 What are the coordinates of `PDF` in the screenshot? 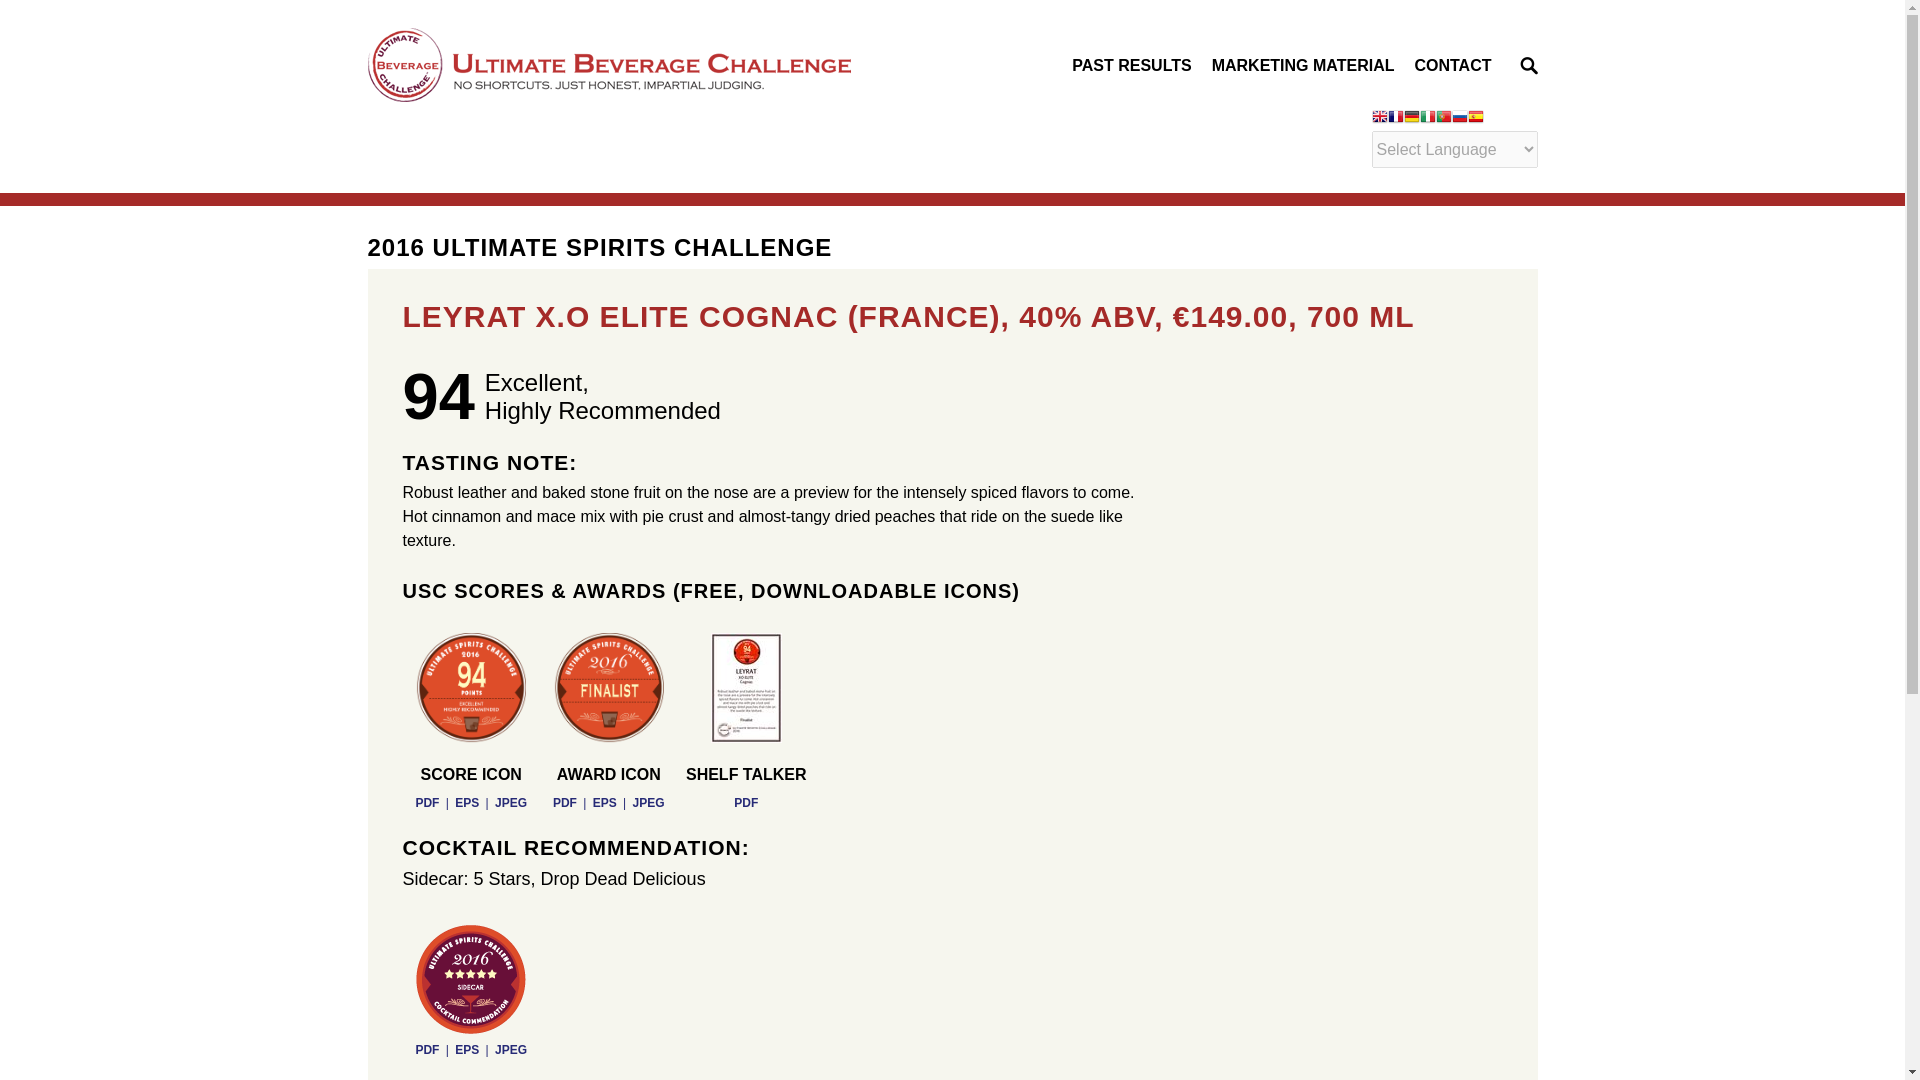 It's located at (564, 802).